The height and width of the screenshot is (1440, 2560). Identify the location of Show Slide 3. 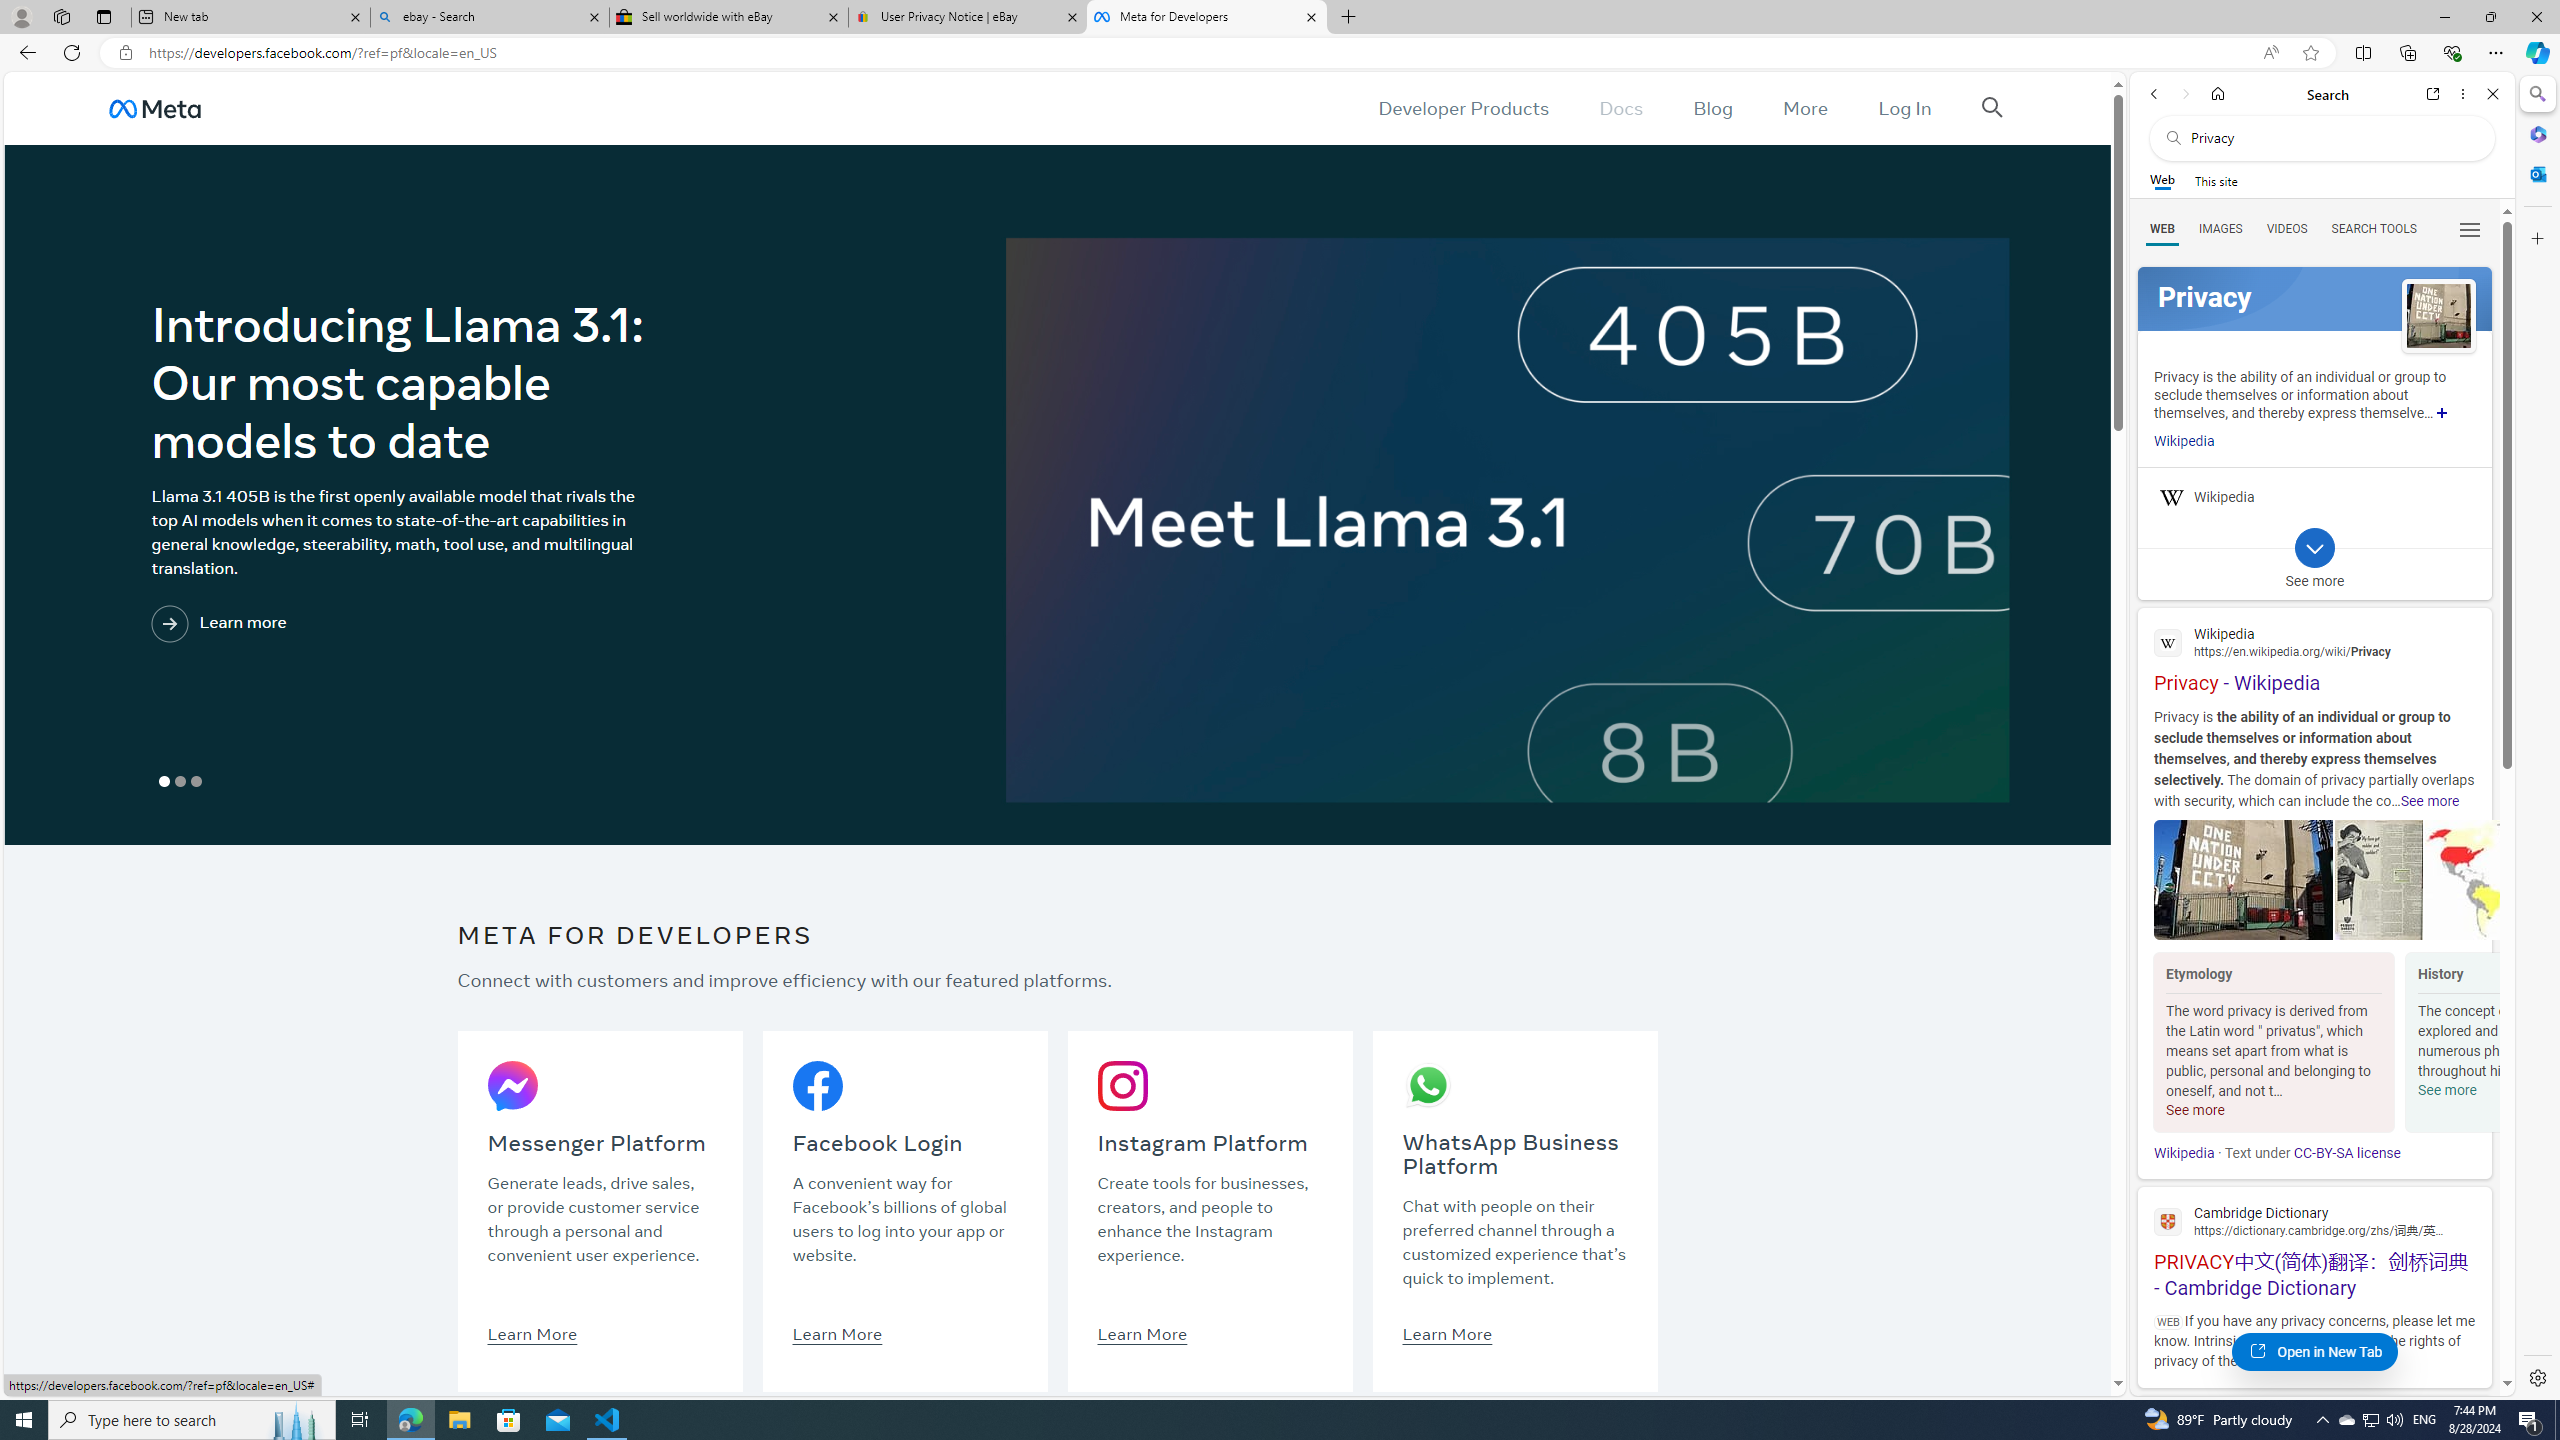
(197, 782).